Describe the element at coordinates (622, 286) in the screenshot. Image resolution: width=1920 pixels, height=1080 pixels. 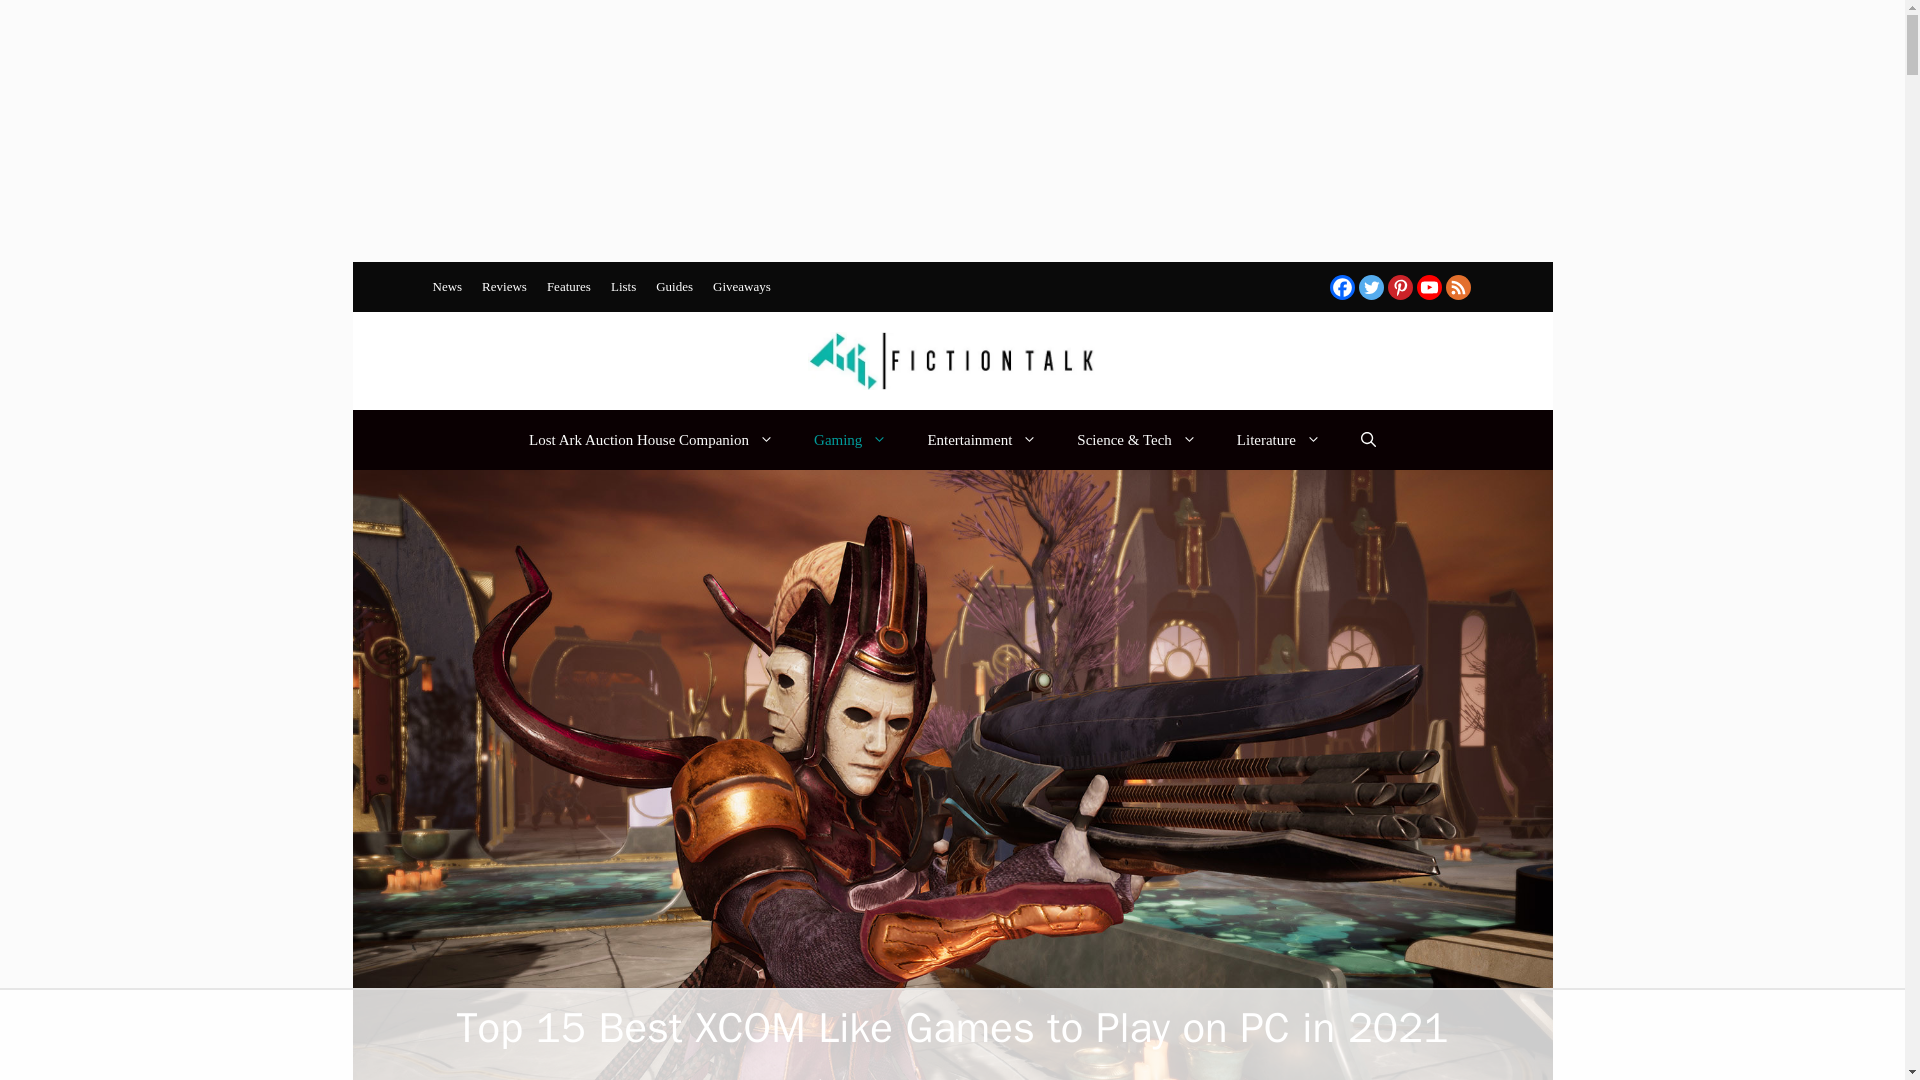
I see `Lists` at that location.